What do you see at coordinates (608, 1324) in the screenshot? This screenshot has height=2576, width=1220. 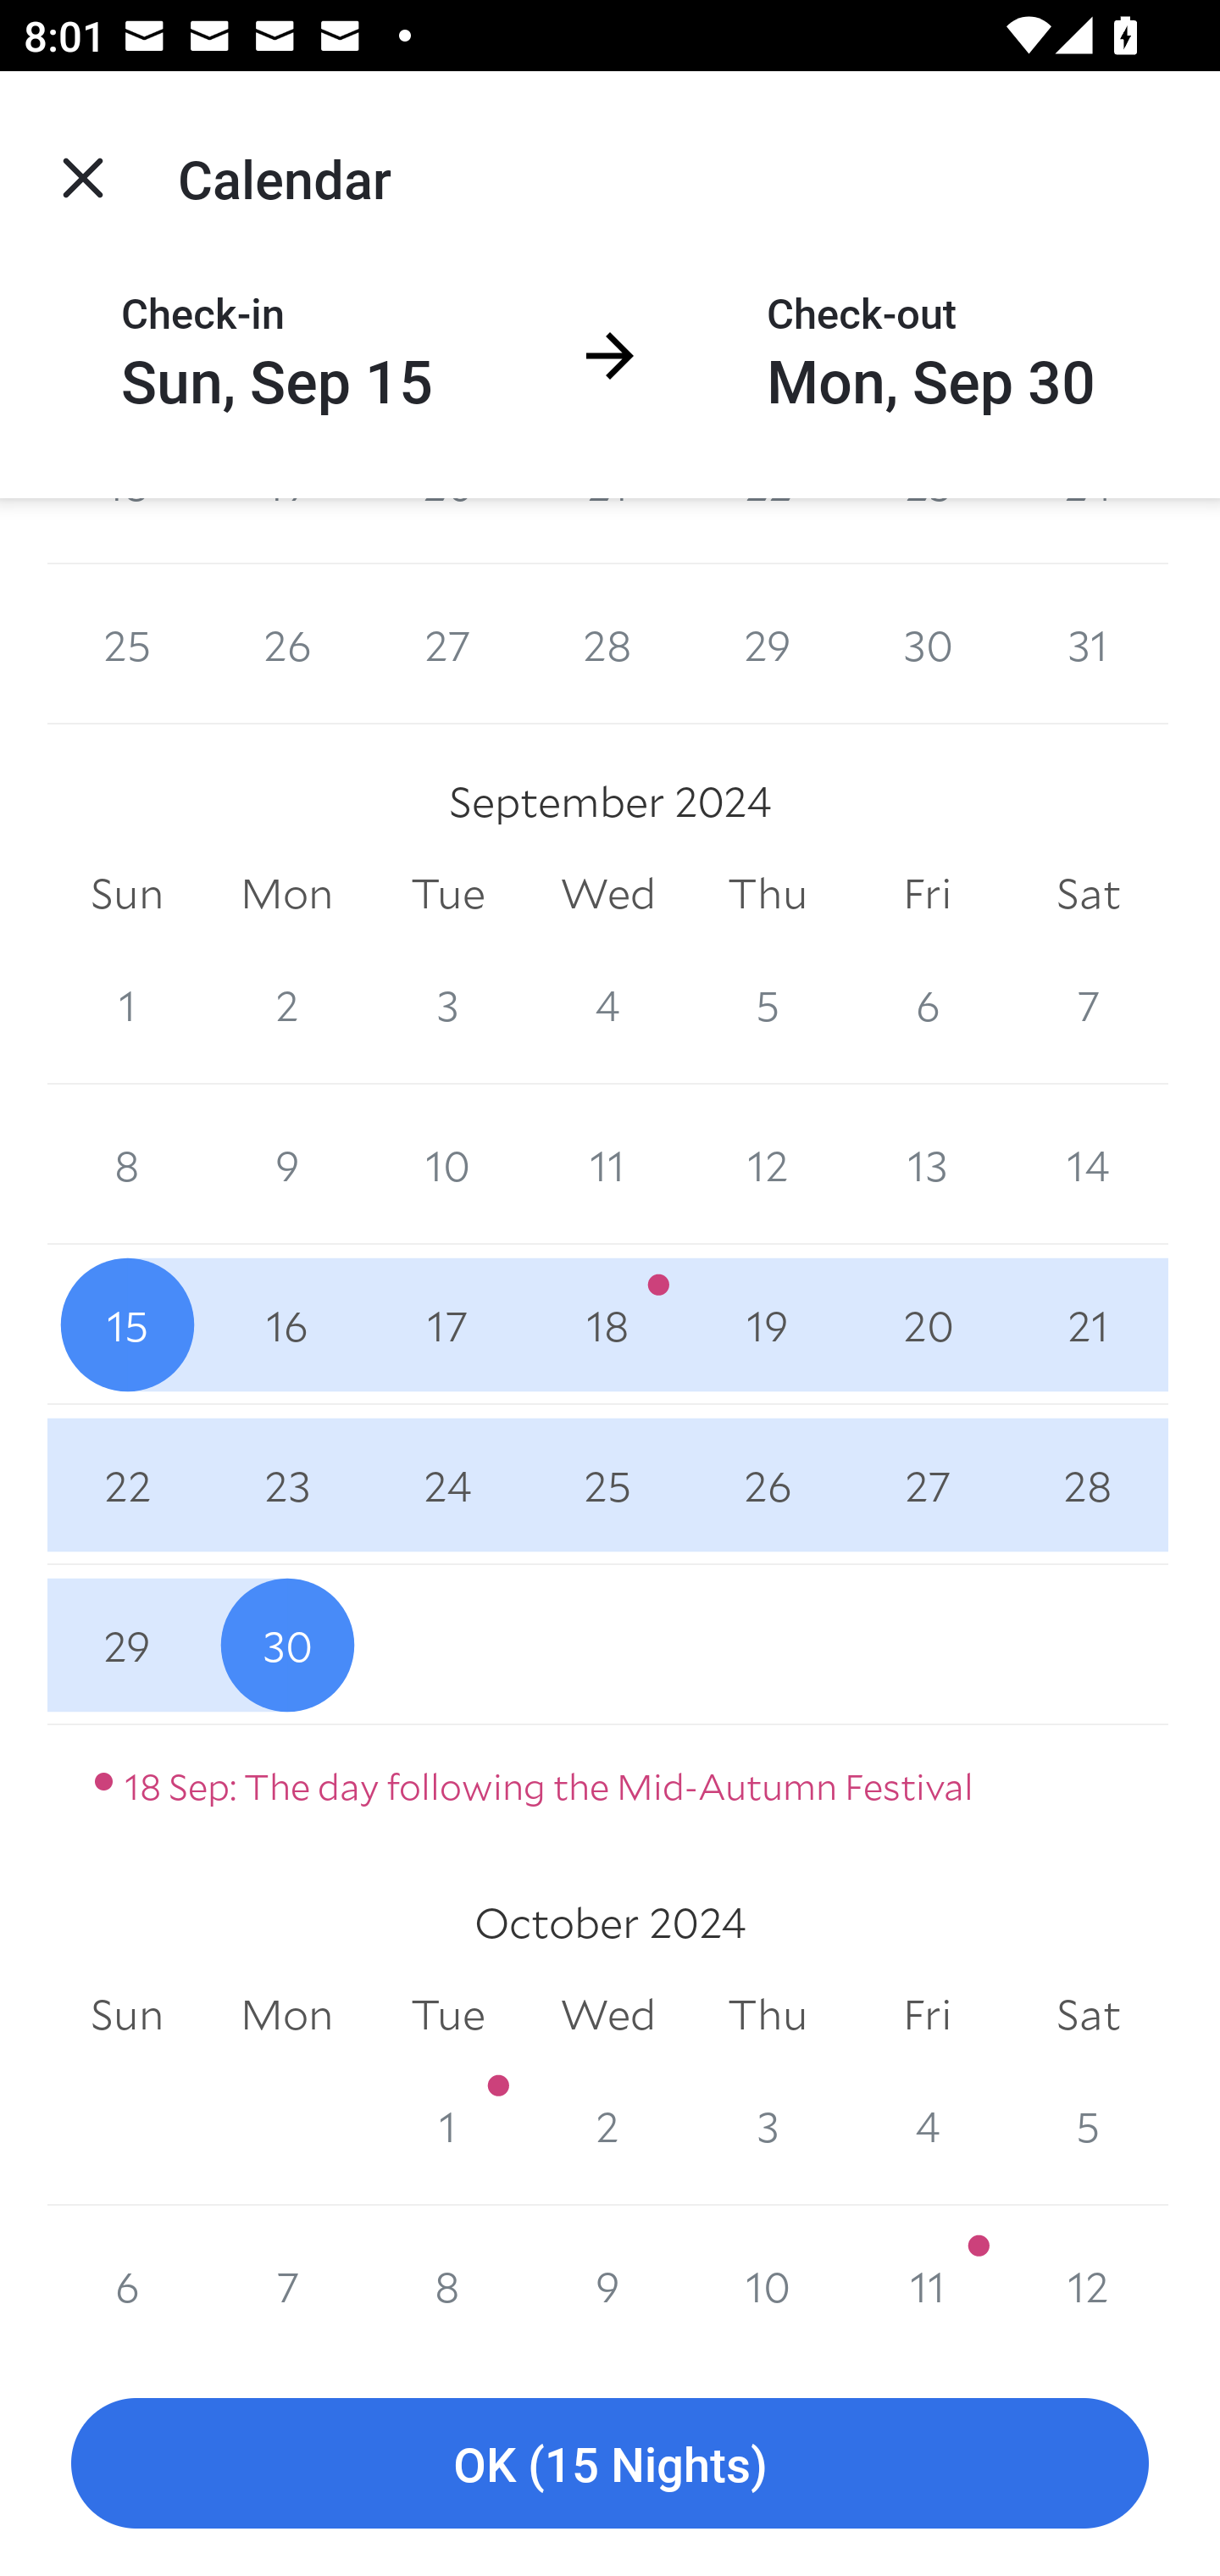 I see `18 18 September 2024` at bounding box center [608, 1324].